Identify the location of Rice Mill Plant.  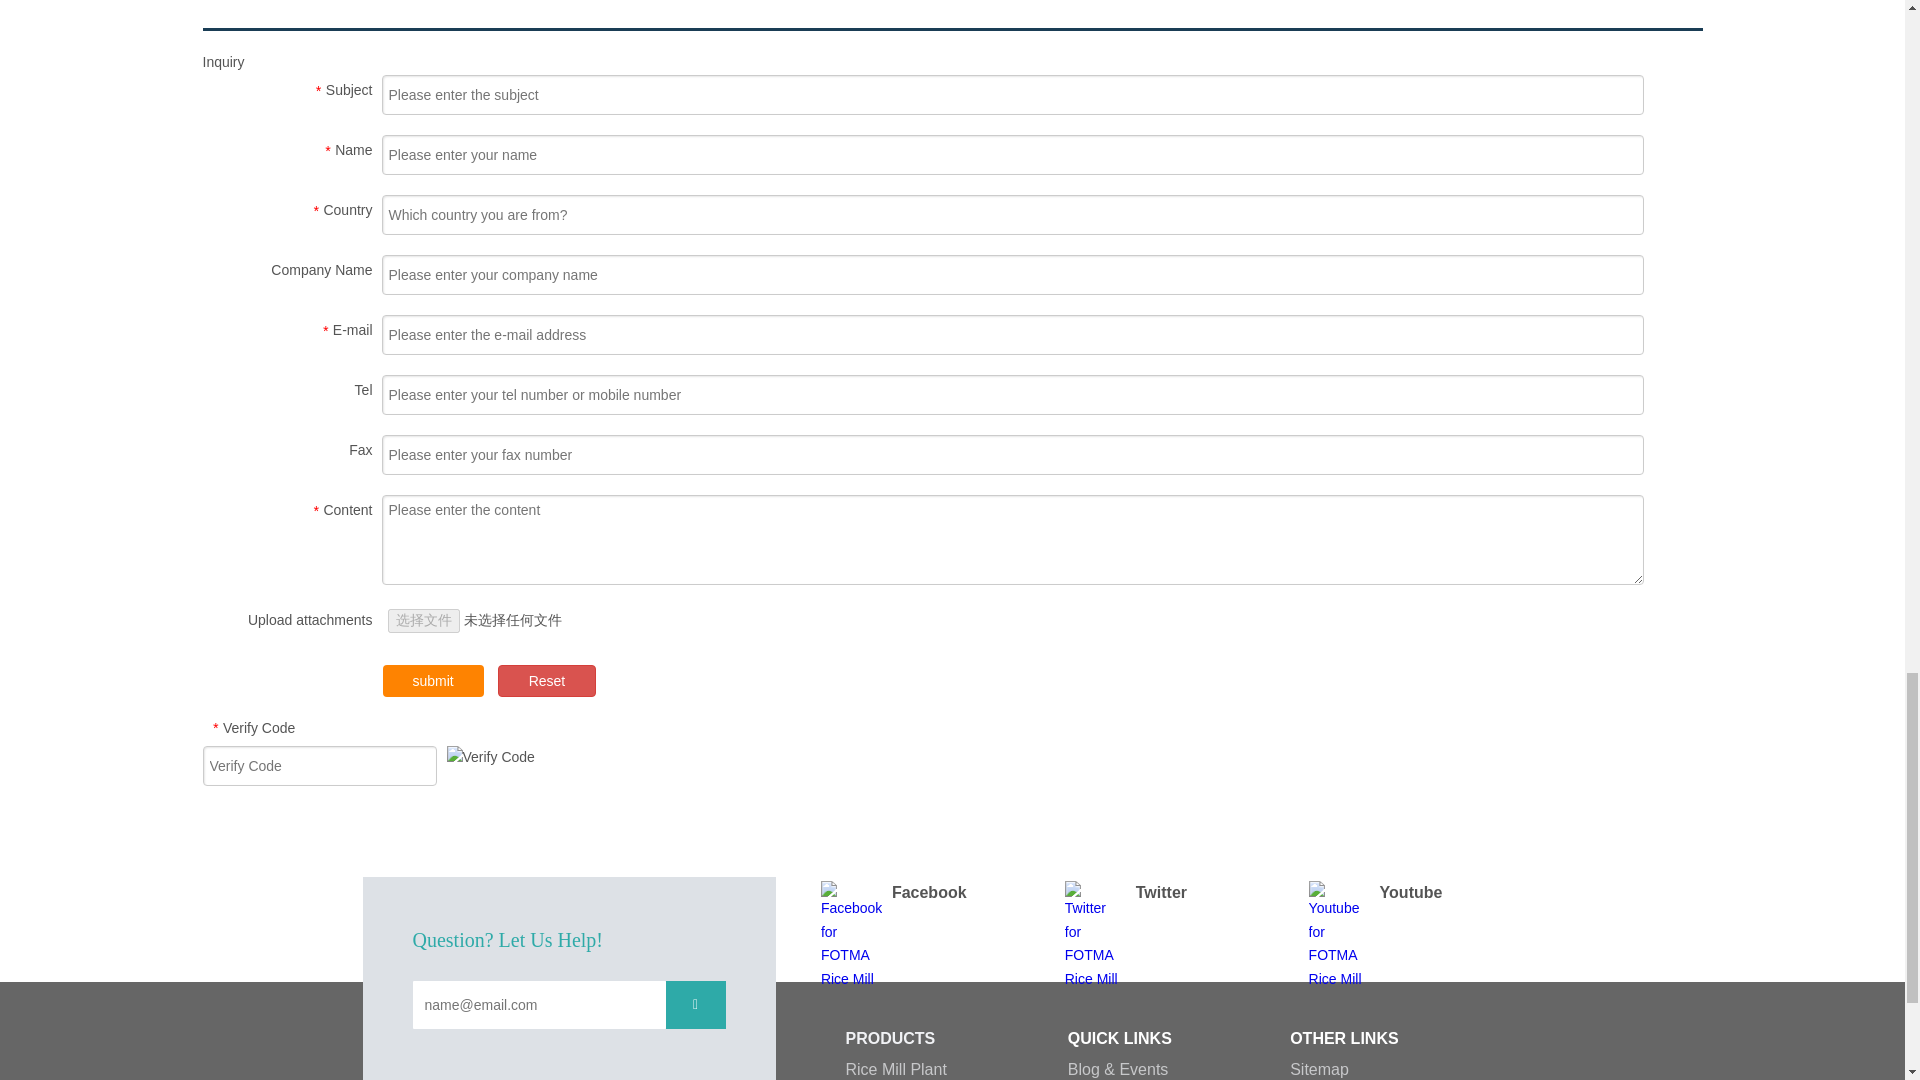
(896, 1068).